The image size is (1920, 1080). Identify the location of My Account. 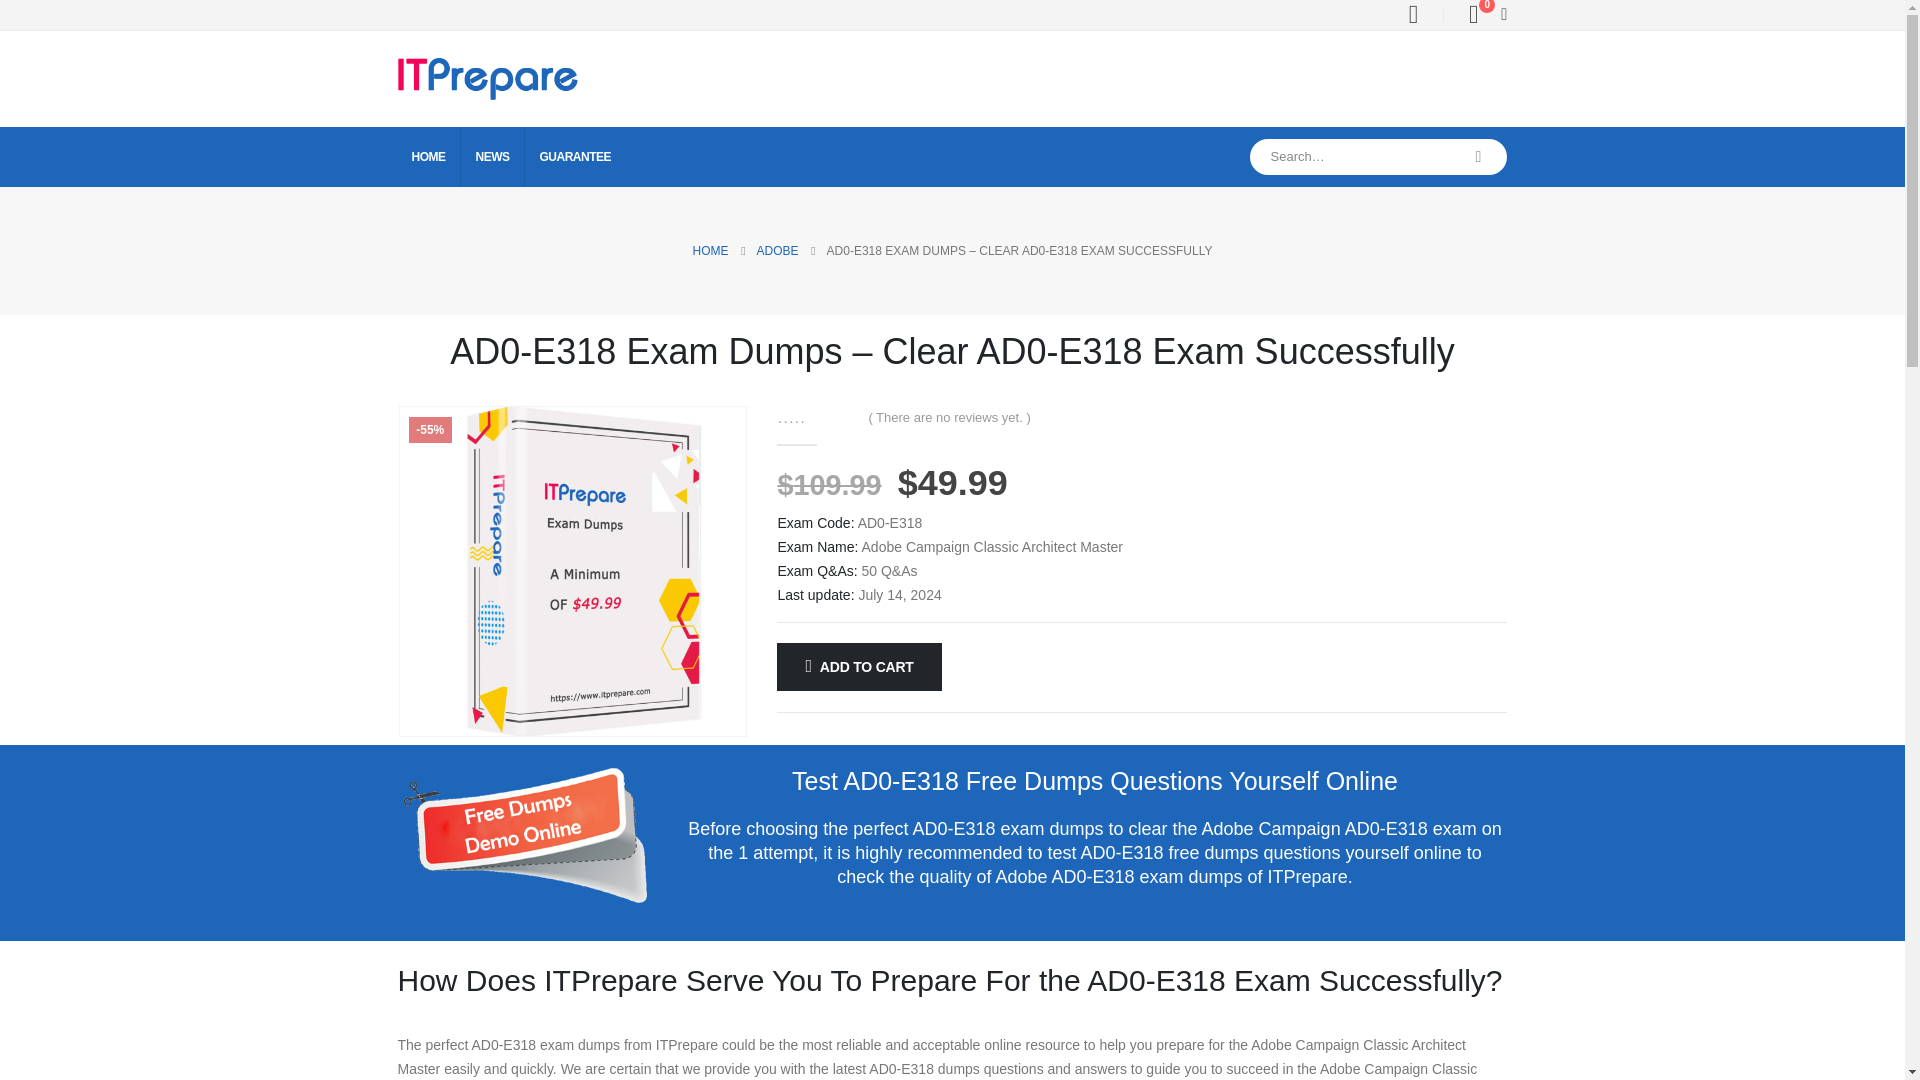
(1412, 15).